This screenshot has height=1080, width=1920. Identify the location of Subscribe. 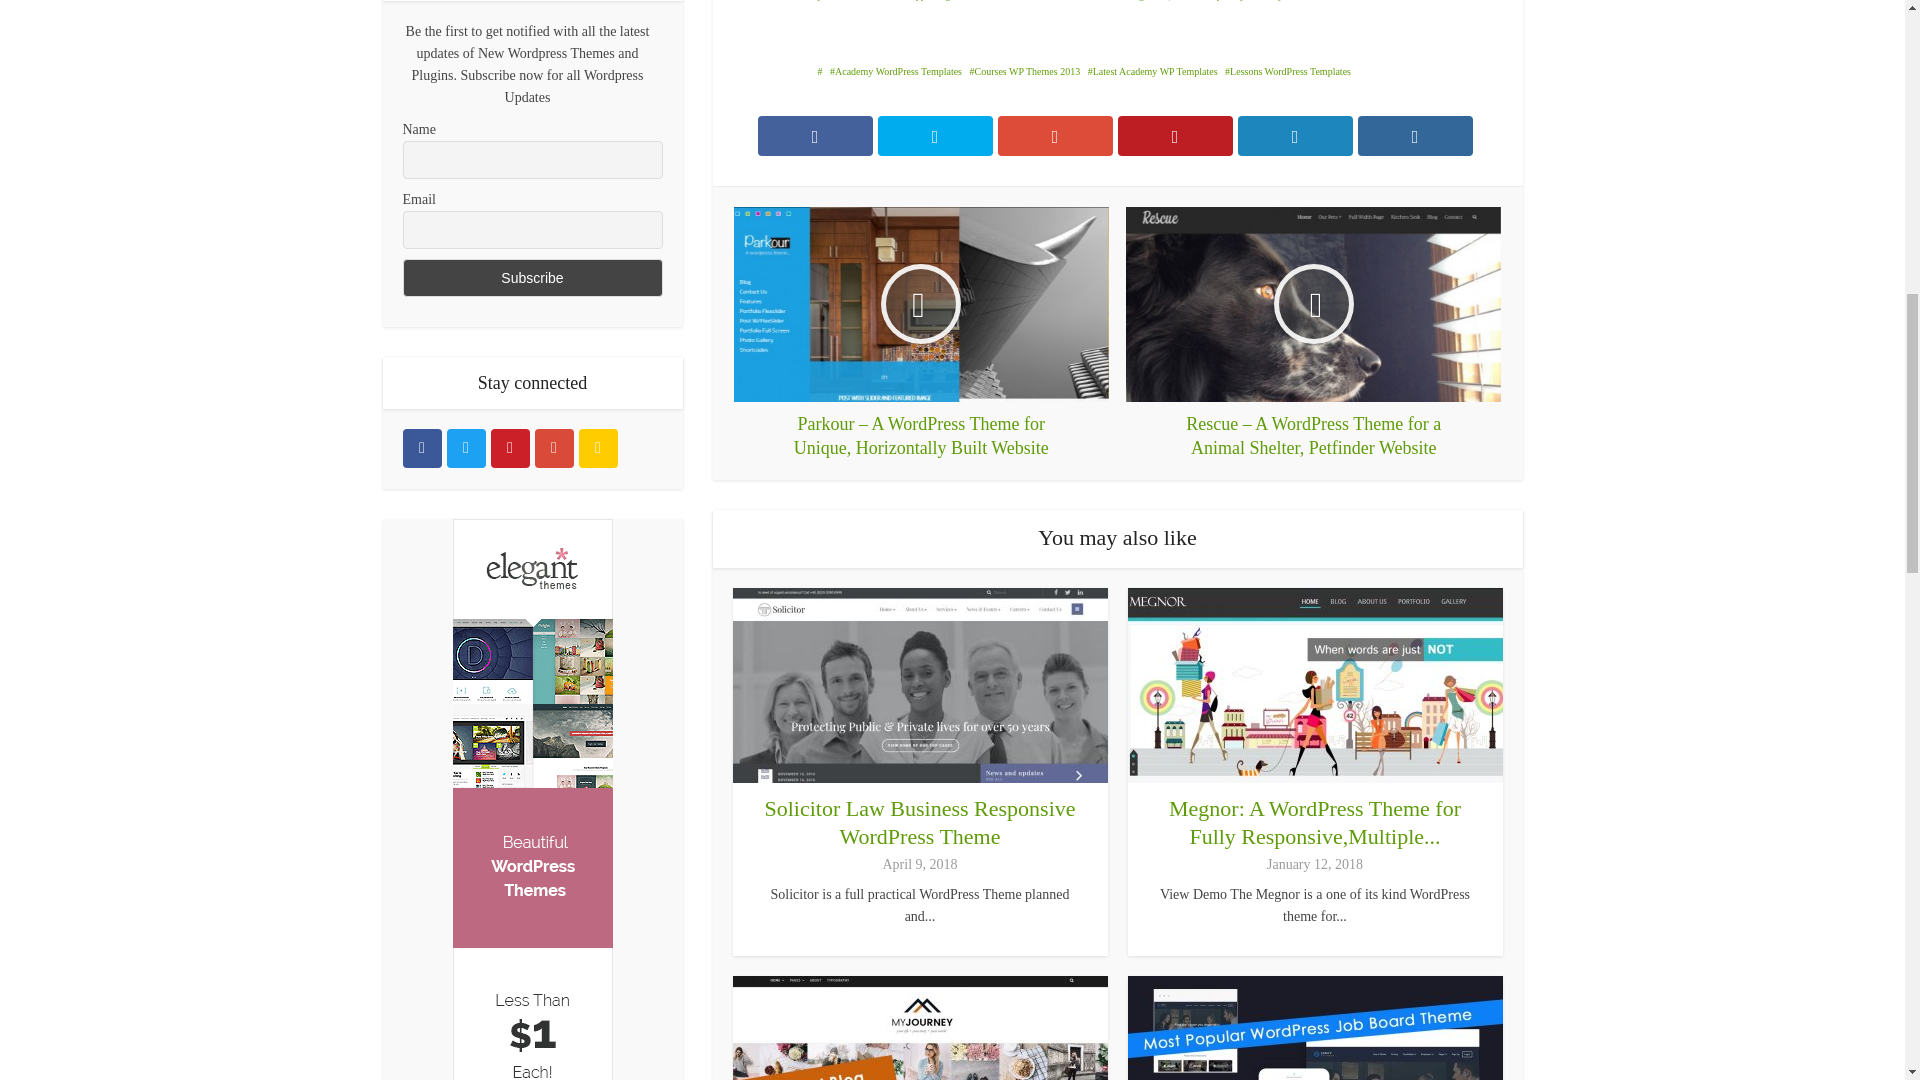
(532, 278).